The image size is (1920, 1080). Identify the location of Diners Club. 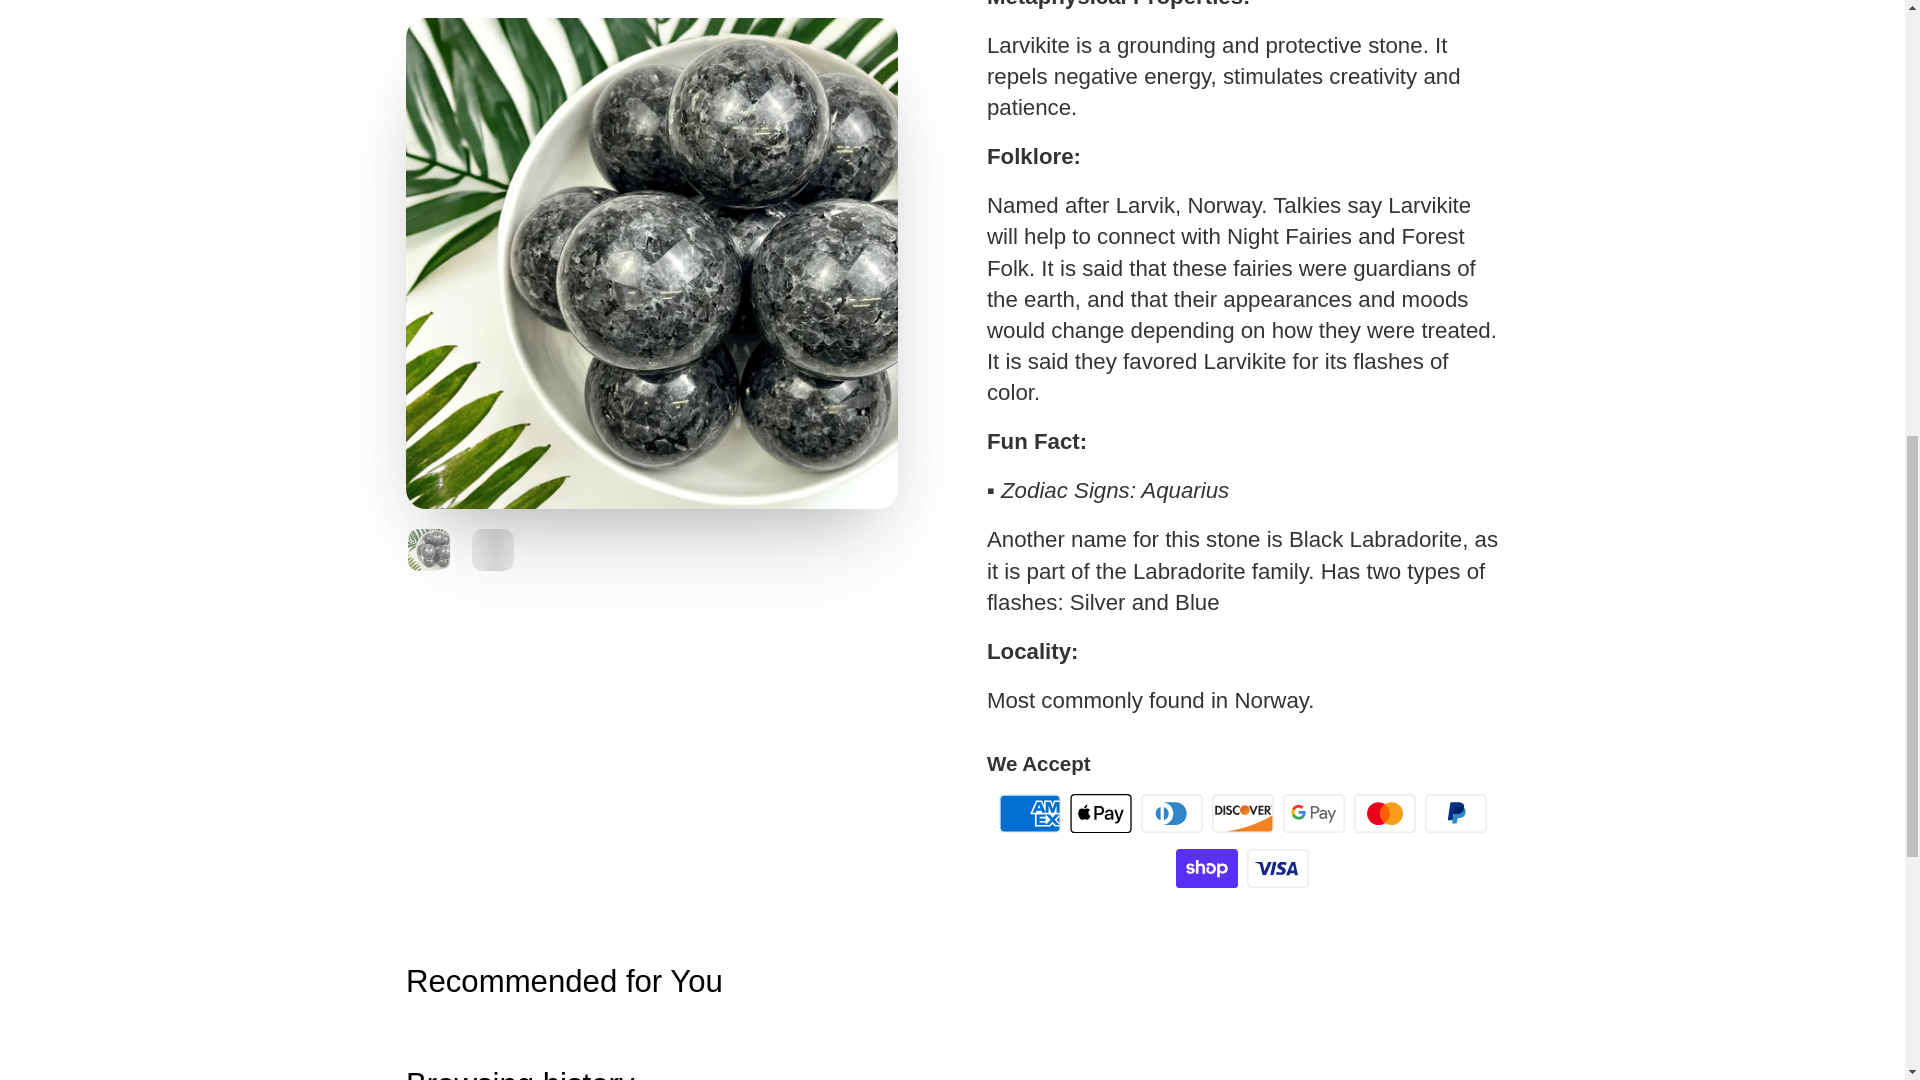
(1172, 812).